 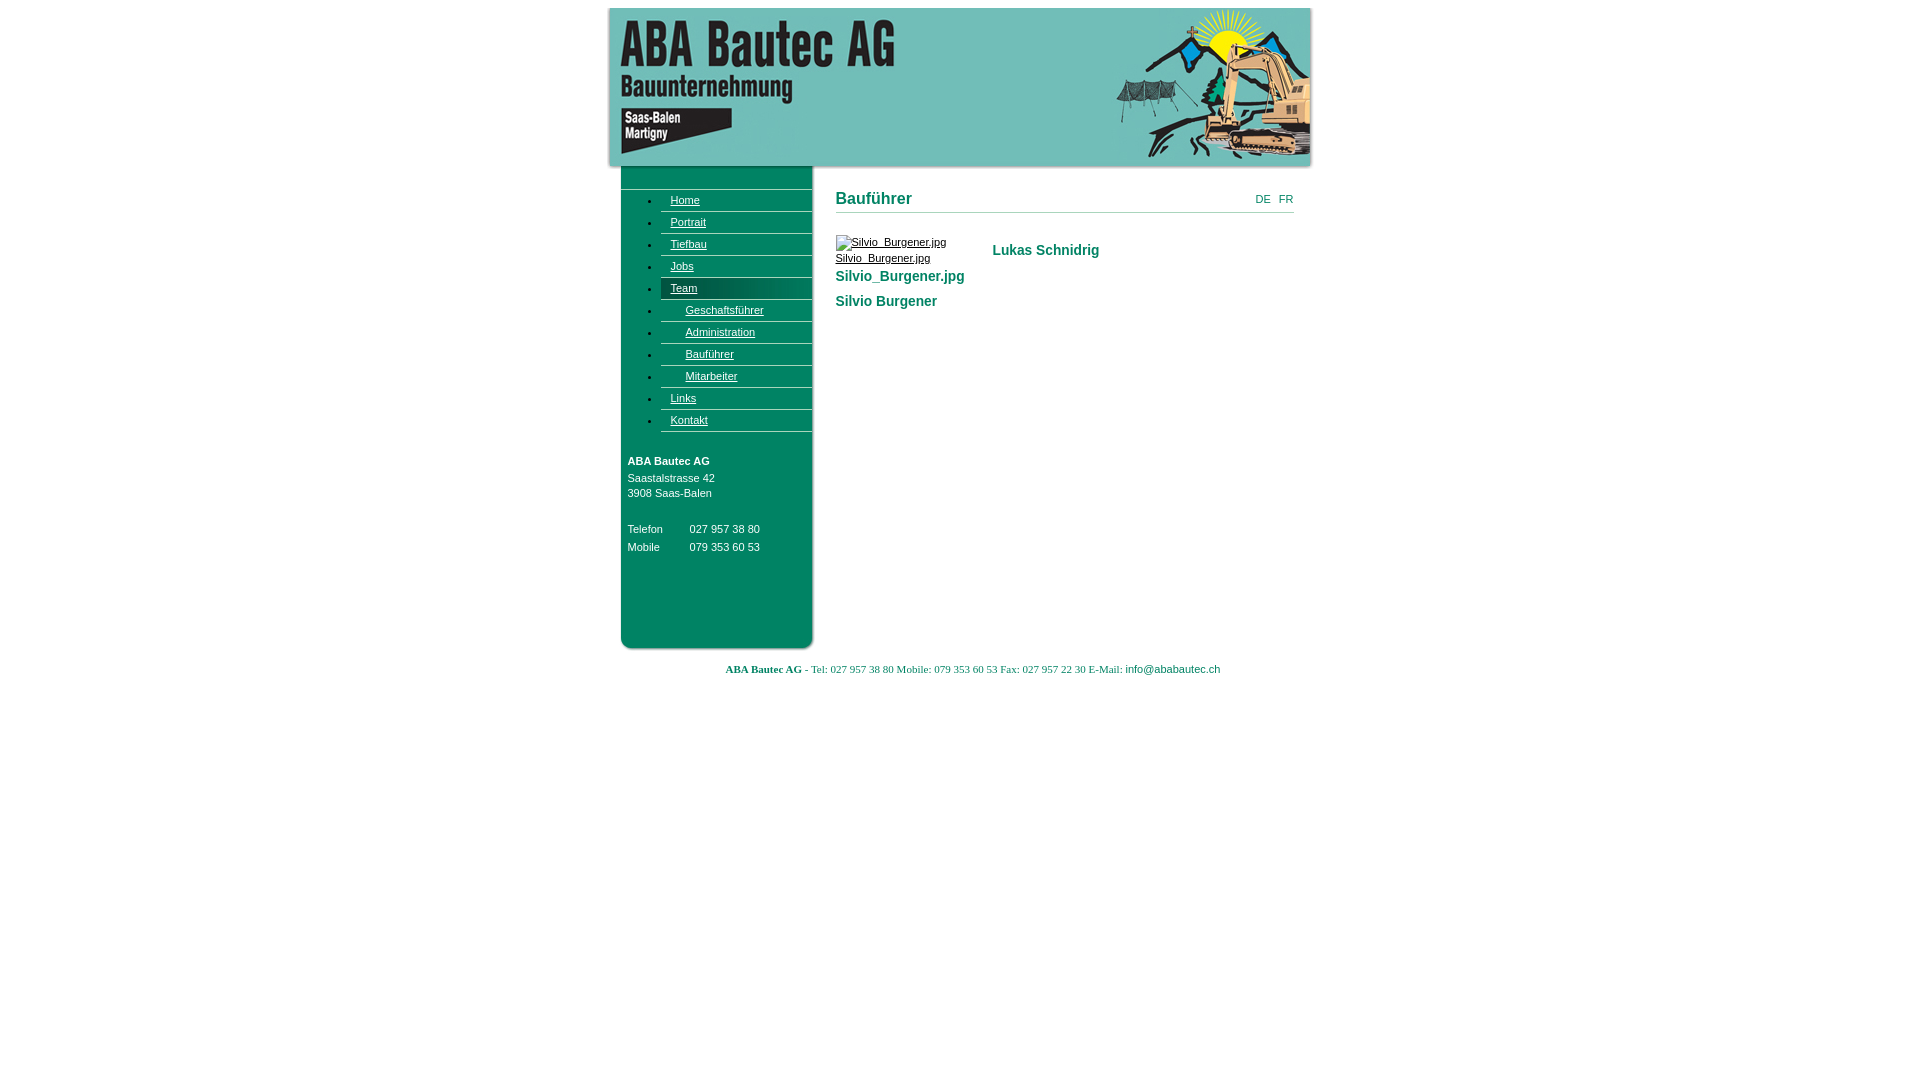 I want to click on Team, so click(x=736, y=288).